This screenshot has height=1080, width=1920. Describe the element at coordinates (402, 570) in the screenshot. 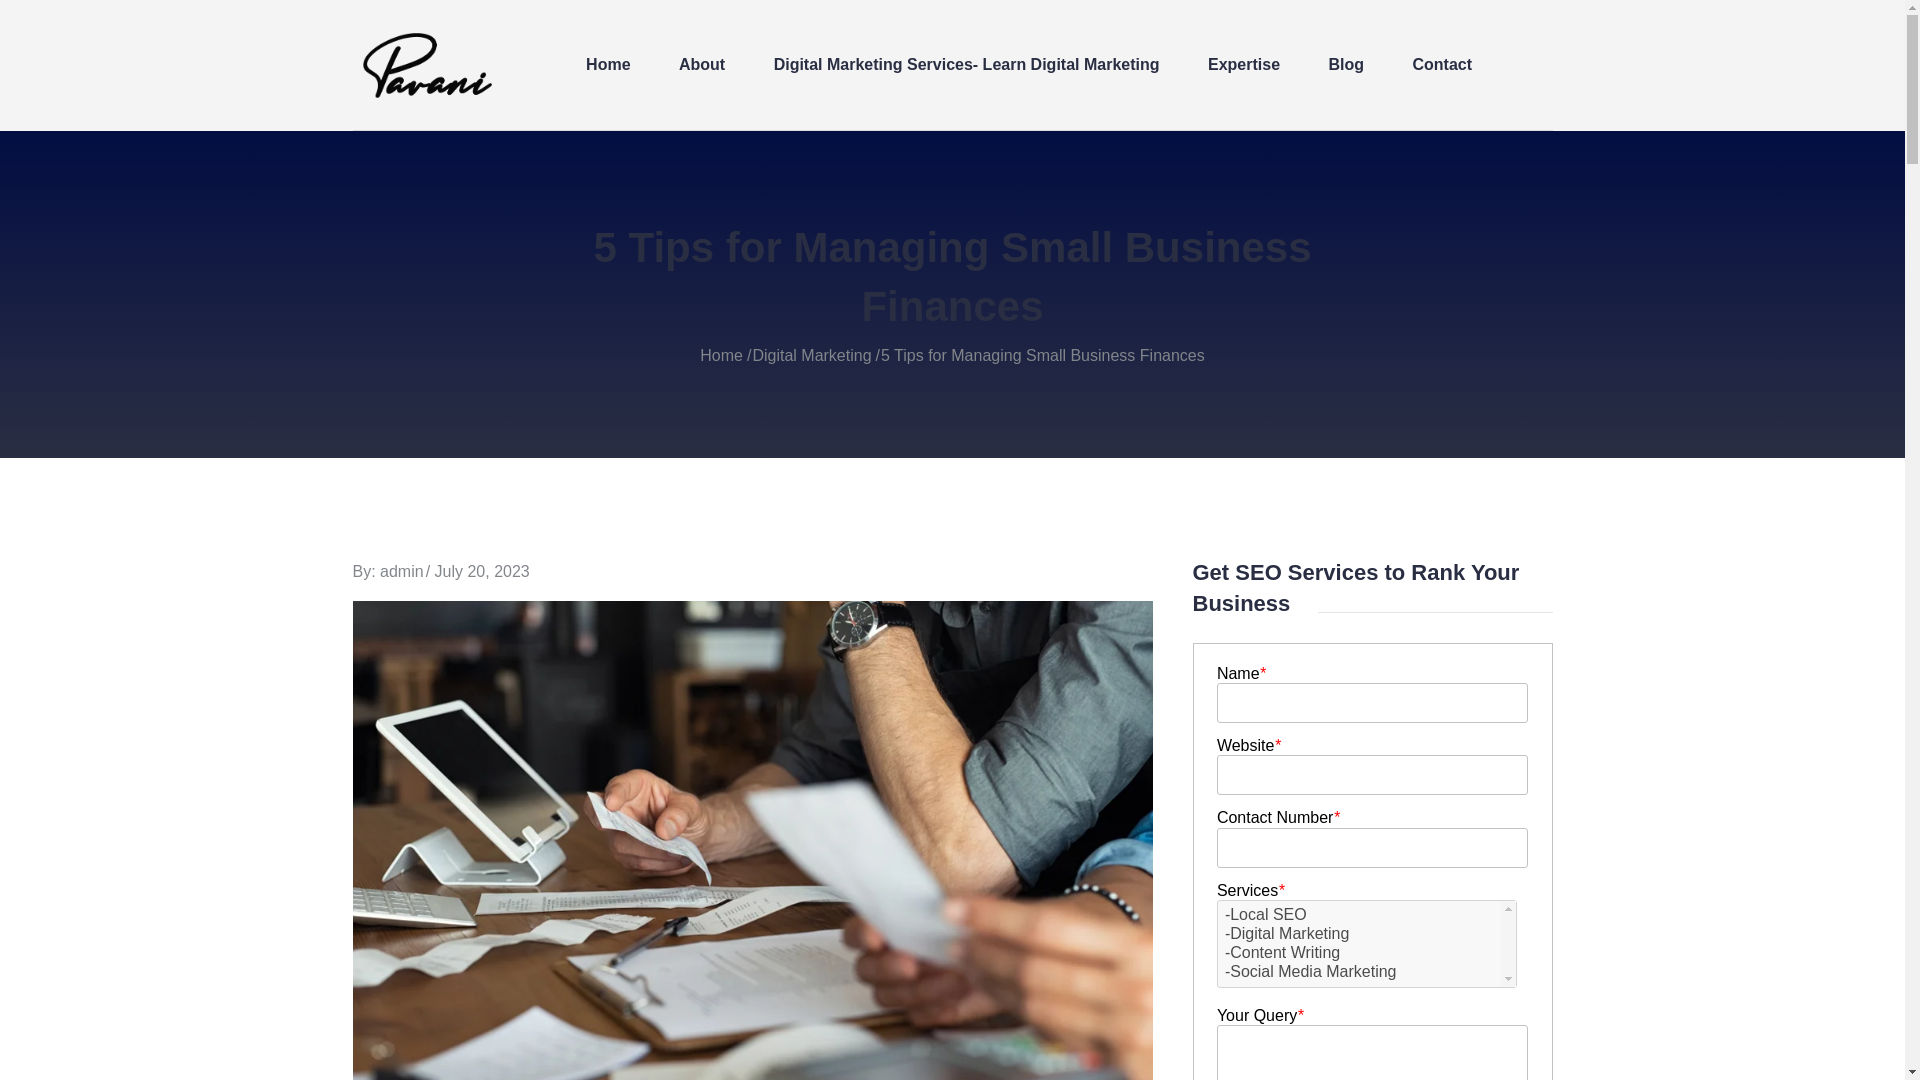

I see `admin` at that location.